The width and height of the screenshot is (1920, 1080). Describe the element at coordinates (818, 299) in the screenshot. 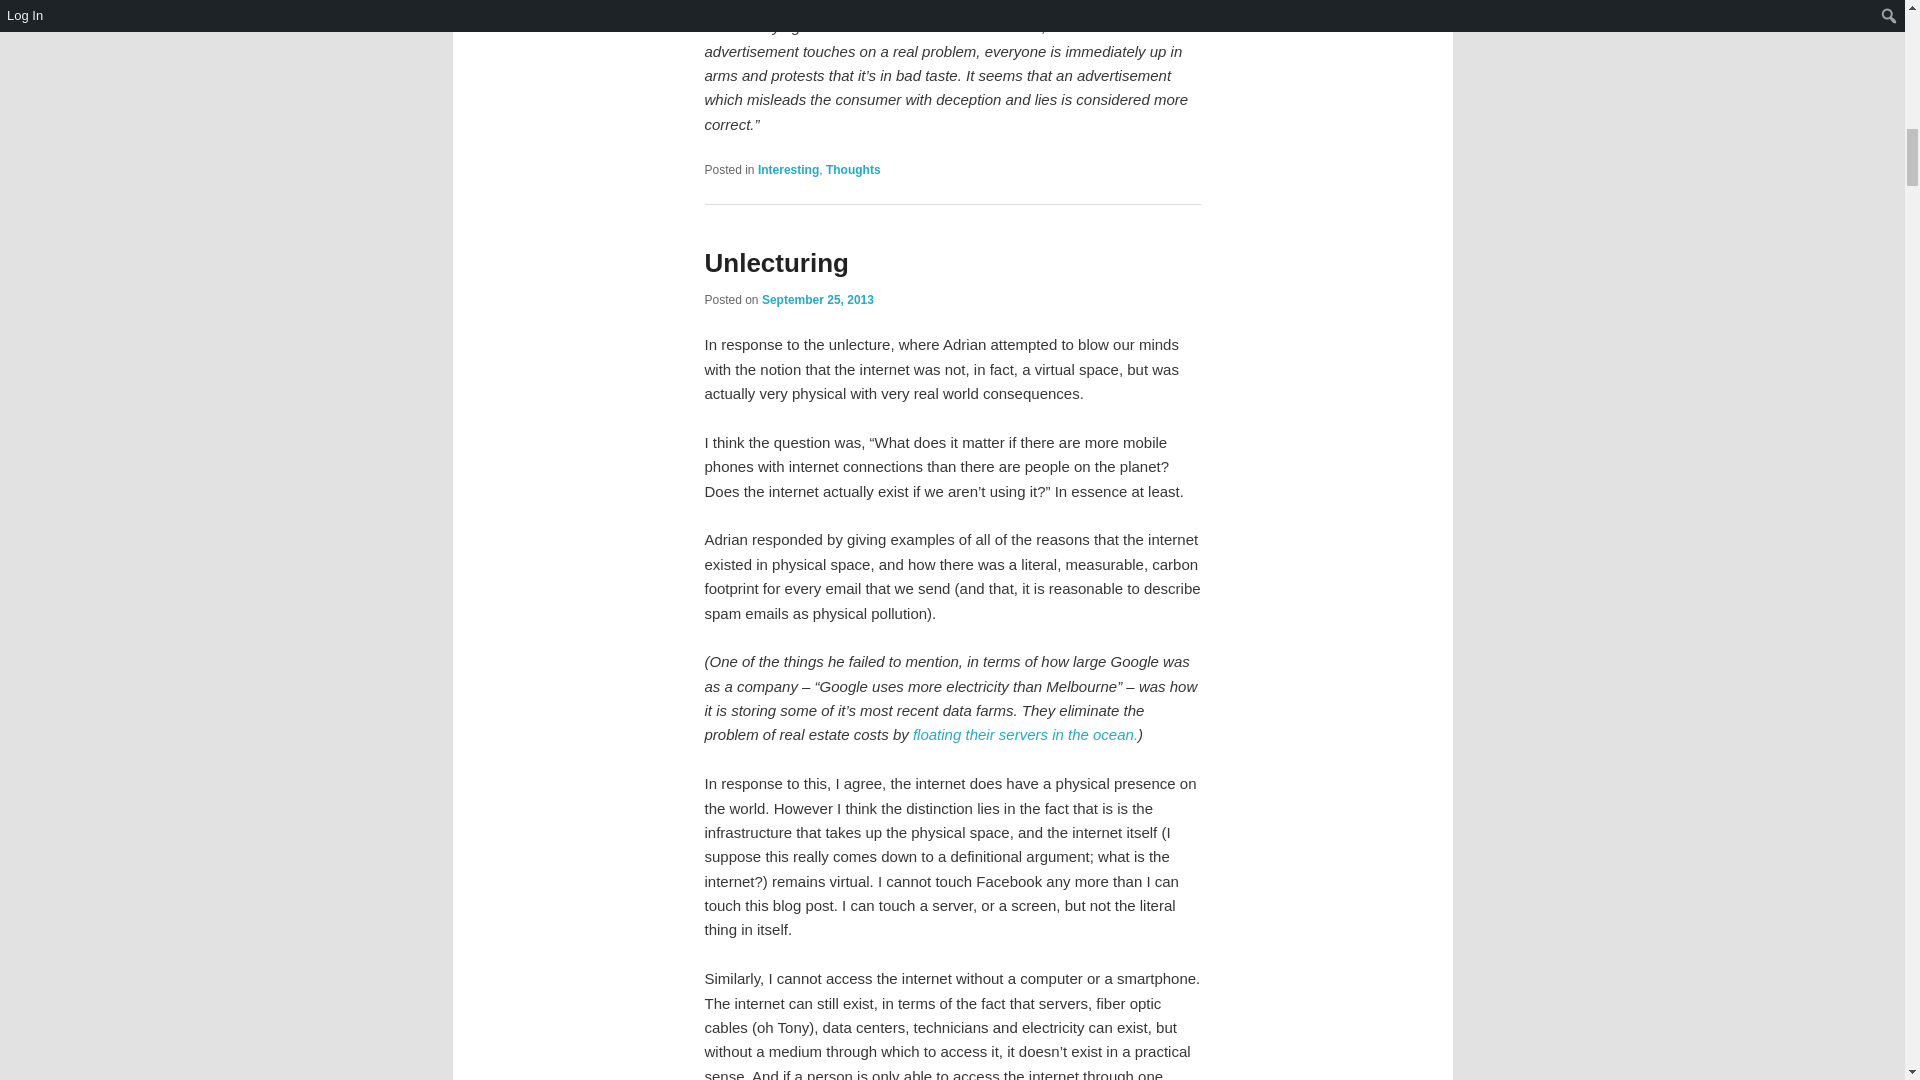

I see `September 25, 2013` at that location.